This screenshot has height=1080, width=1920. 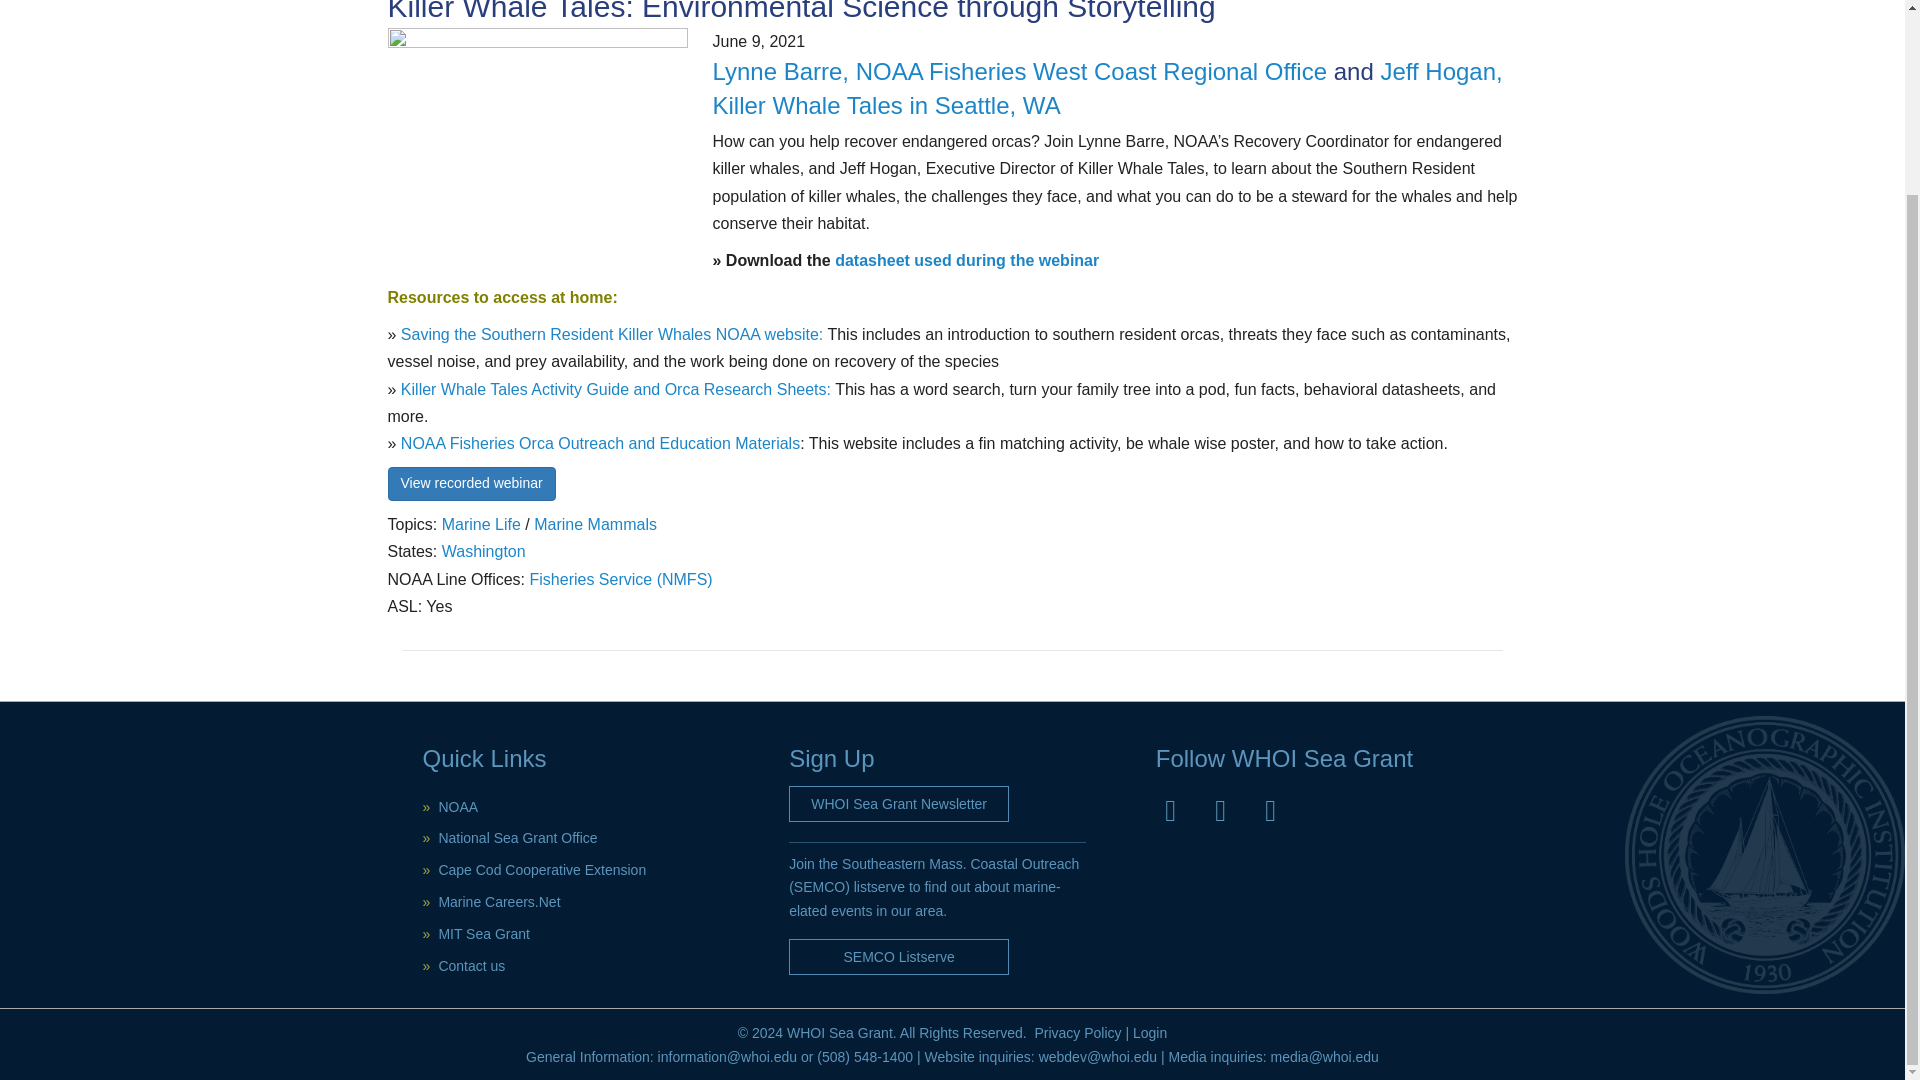 I want to click on Twitter, so click(x=1220, y=810).